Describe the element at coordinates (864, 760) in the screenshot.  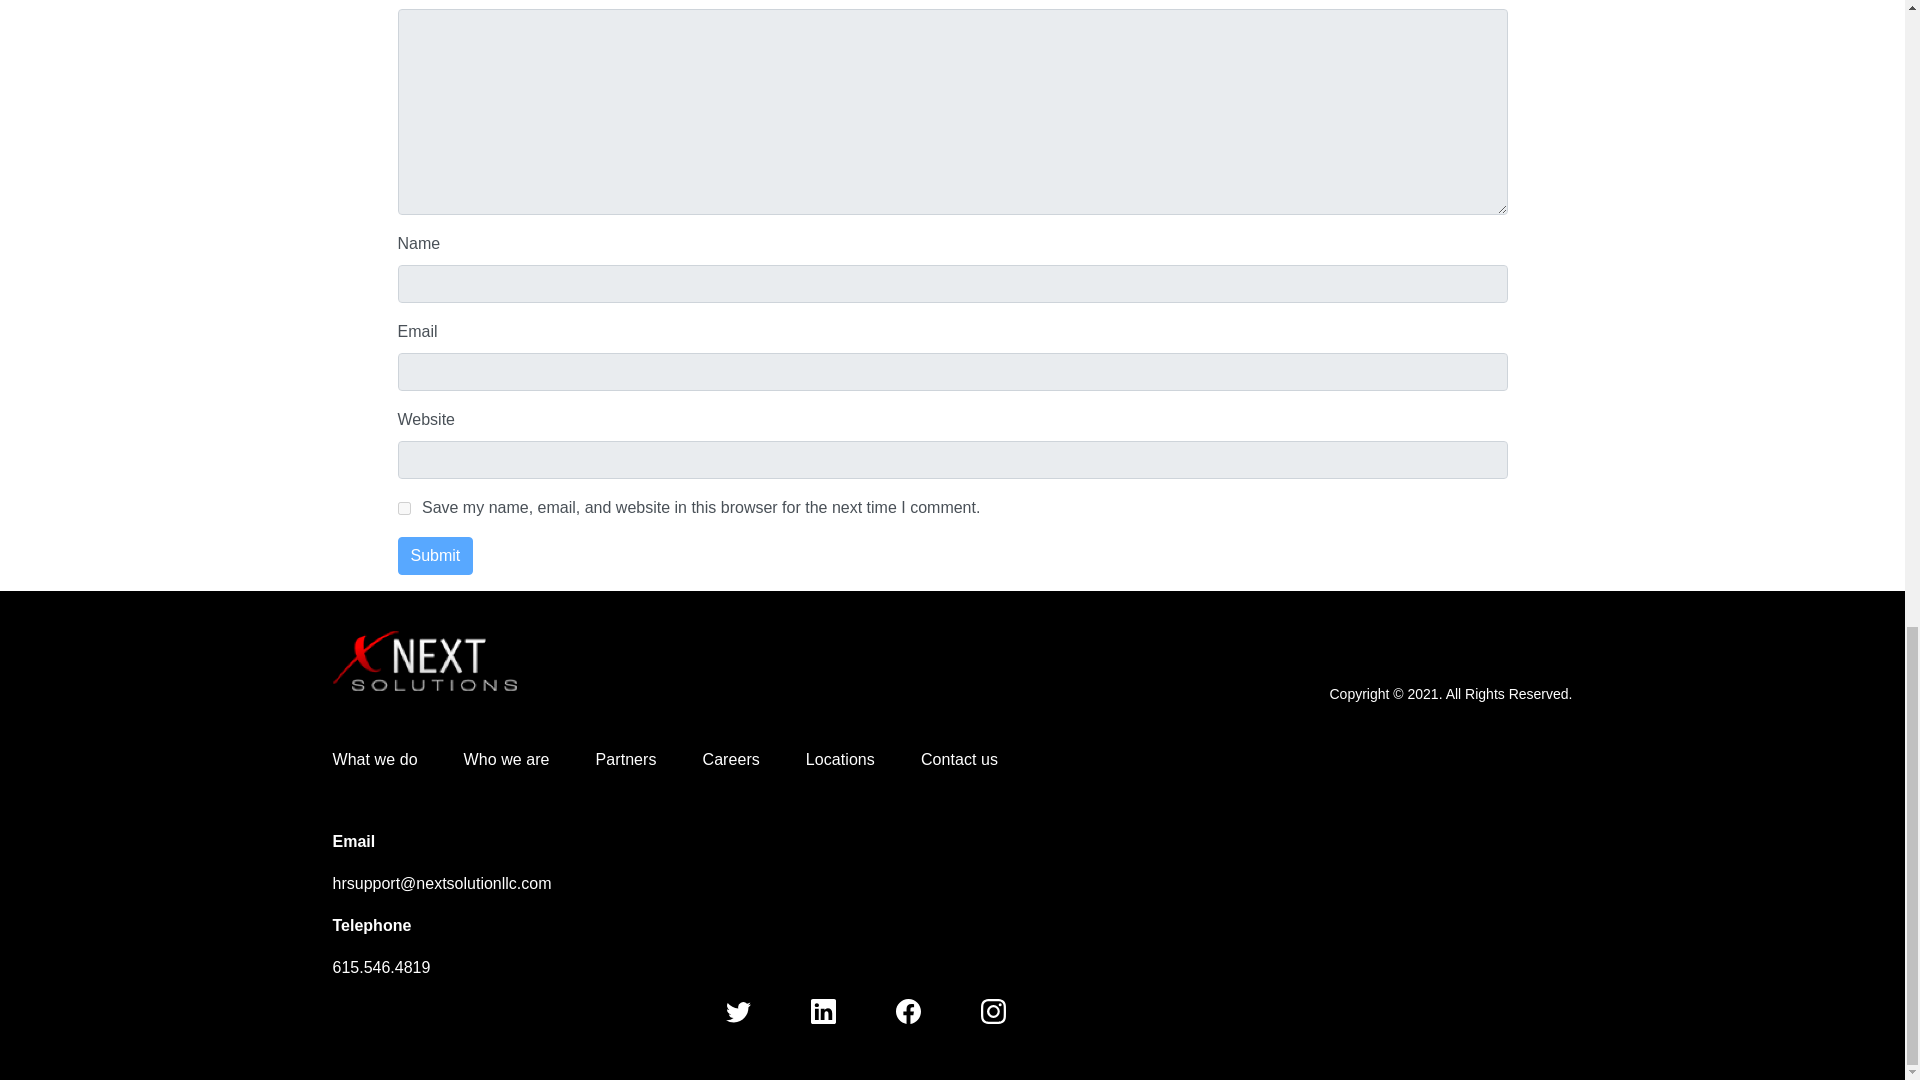
I see `Locations` at that location.